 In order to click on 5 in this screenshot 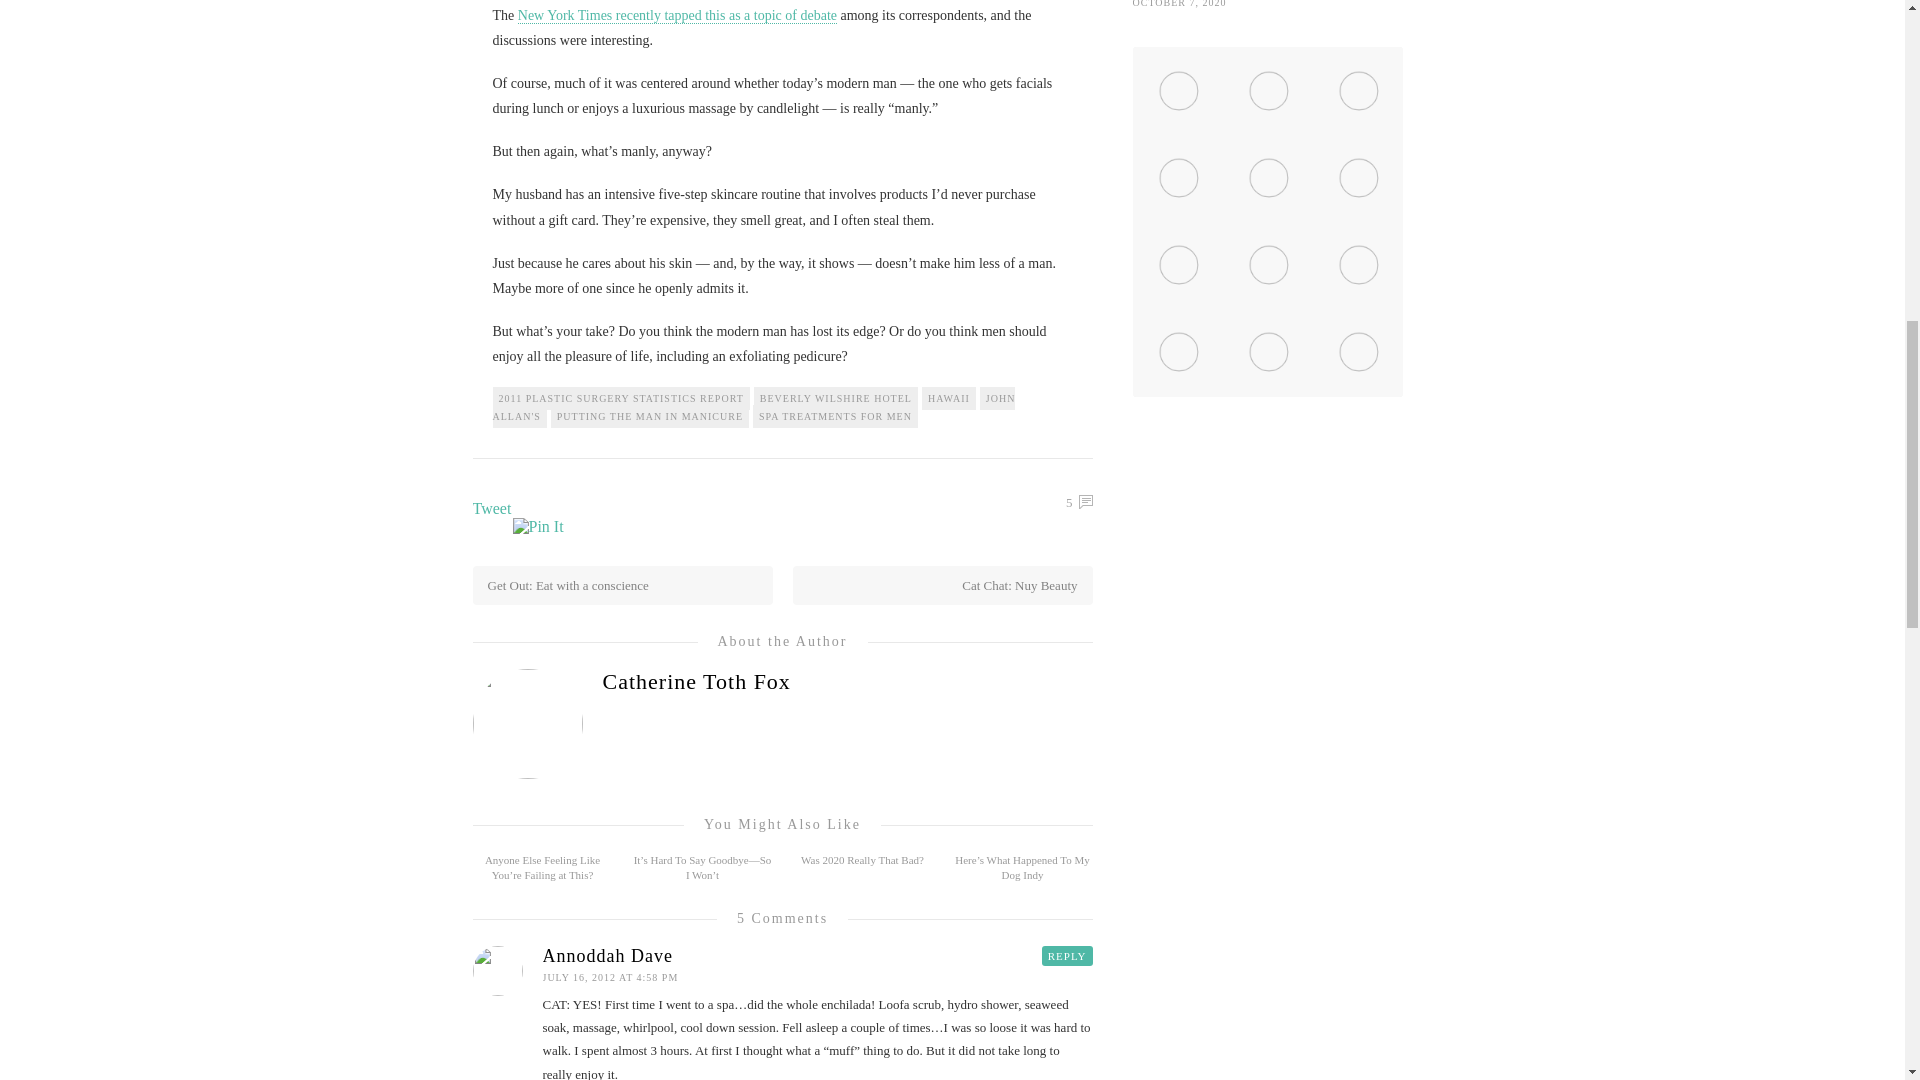, I will do `click(1078, 502)`.